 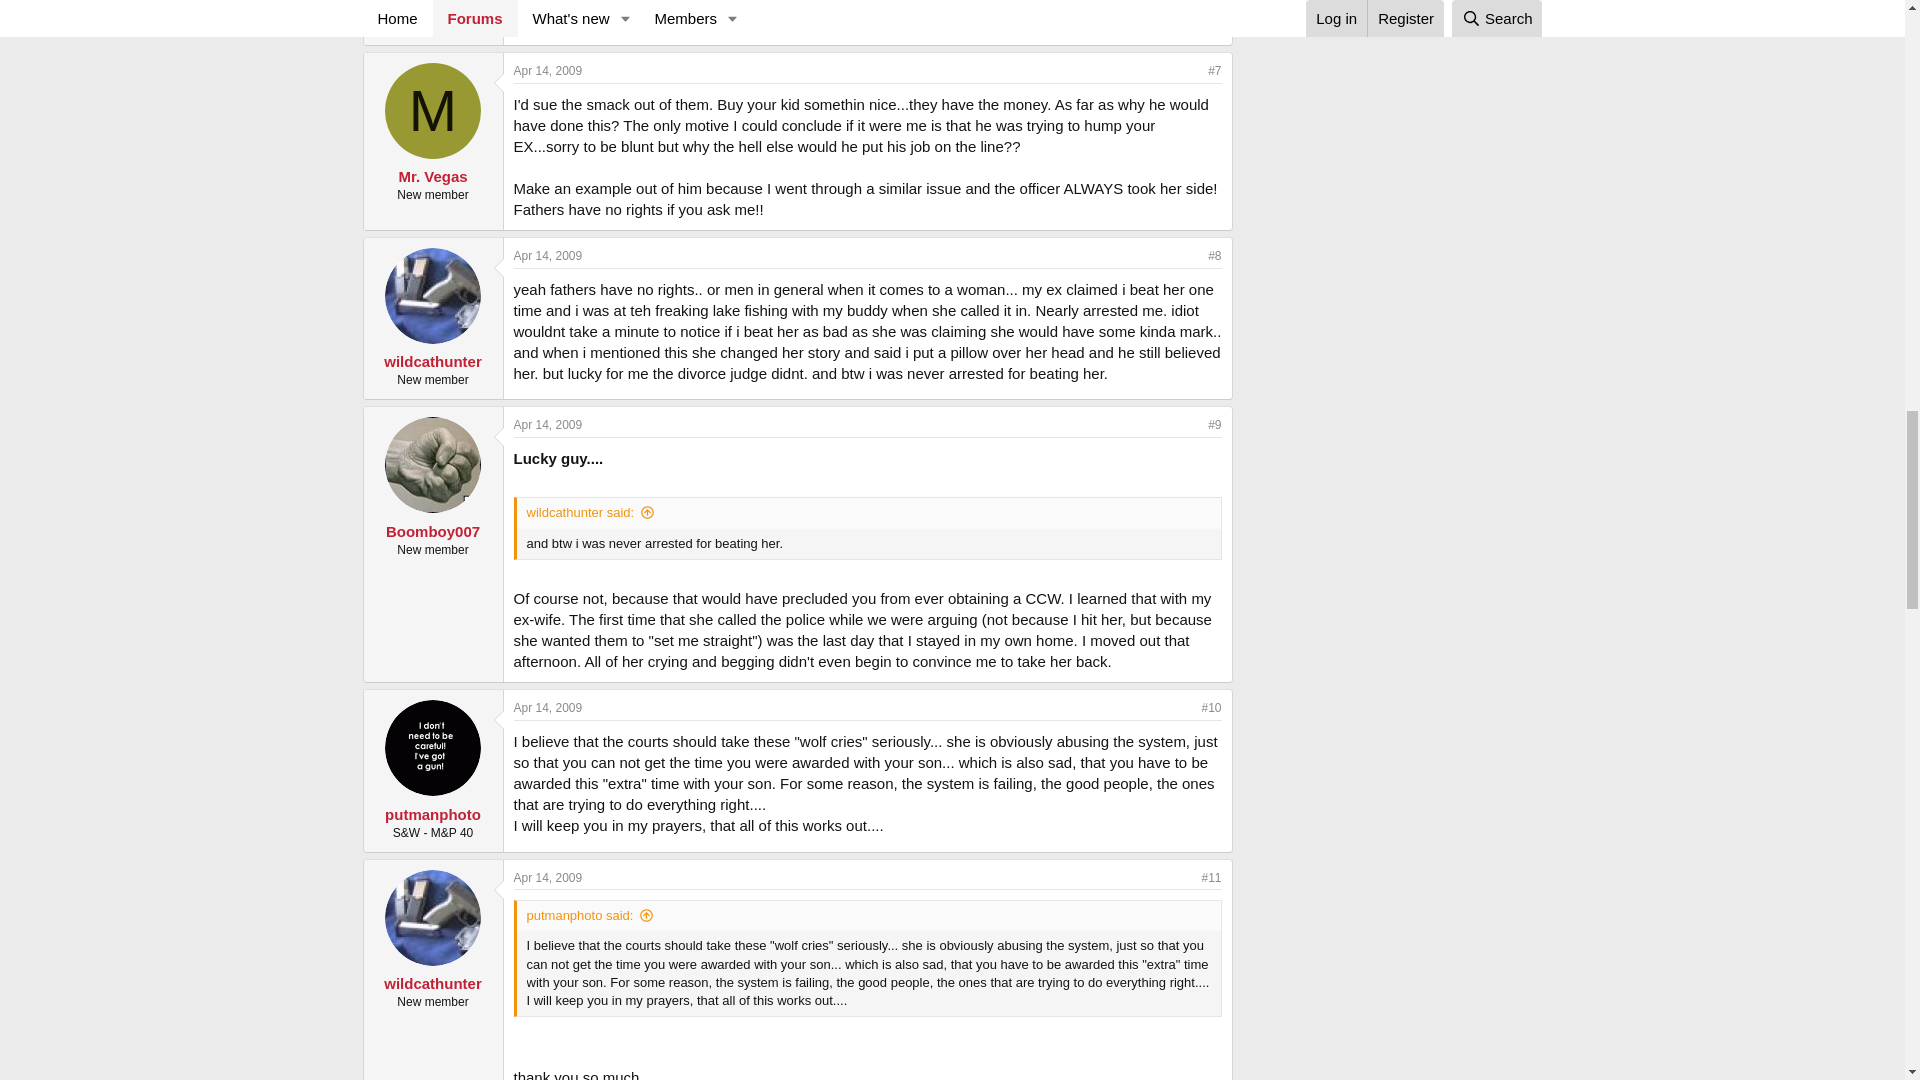 I want to click on Apr 14, 2009 at 12:26 PM, so click(x=548, y=877).